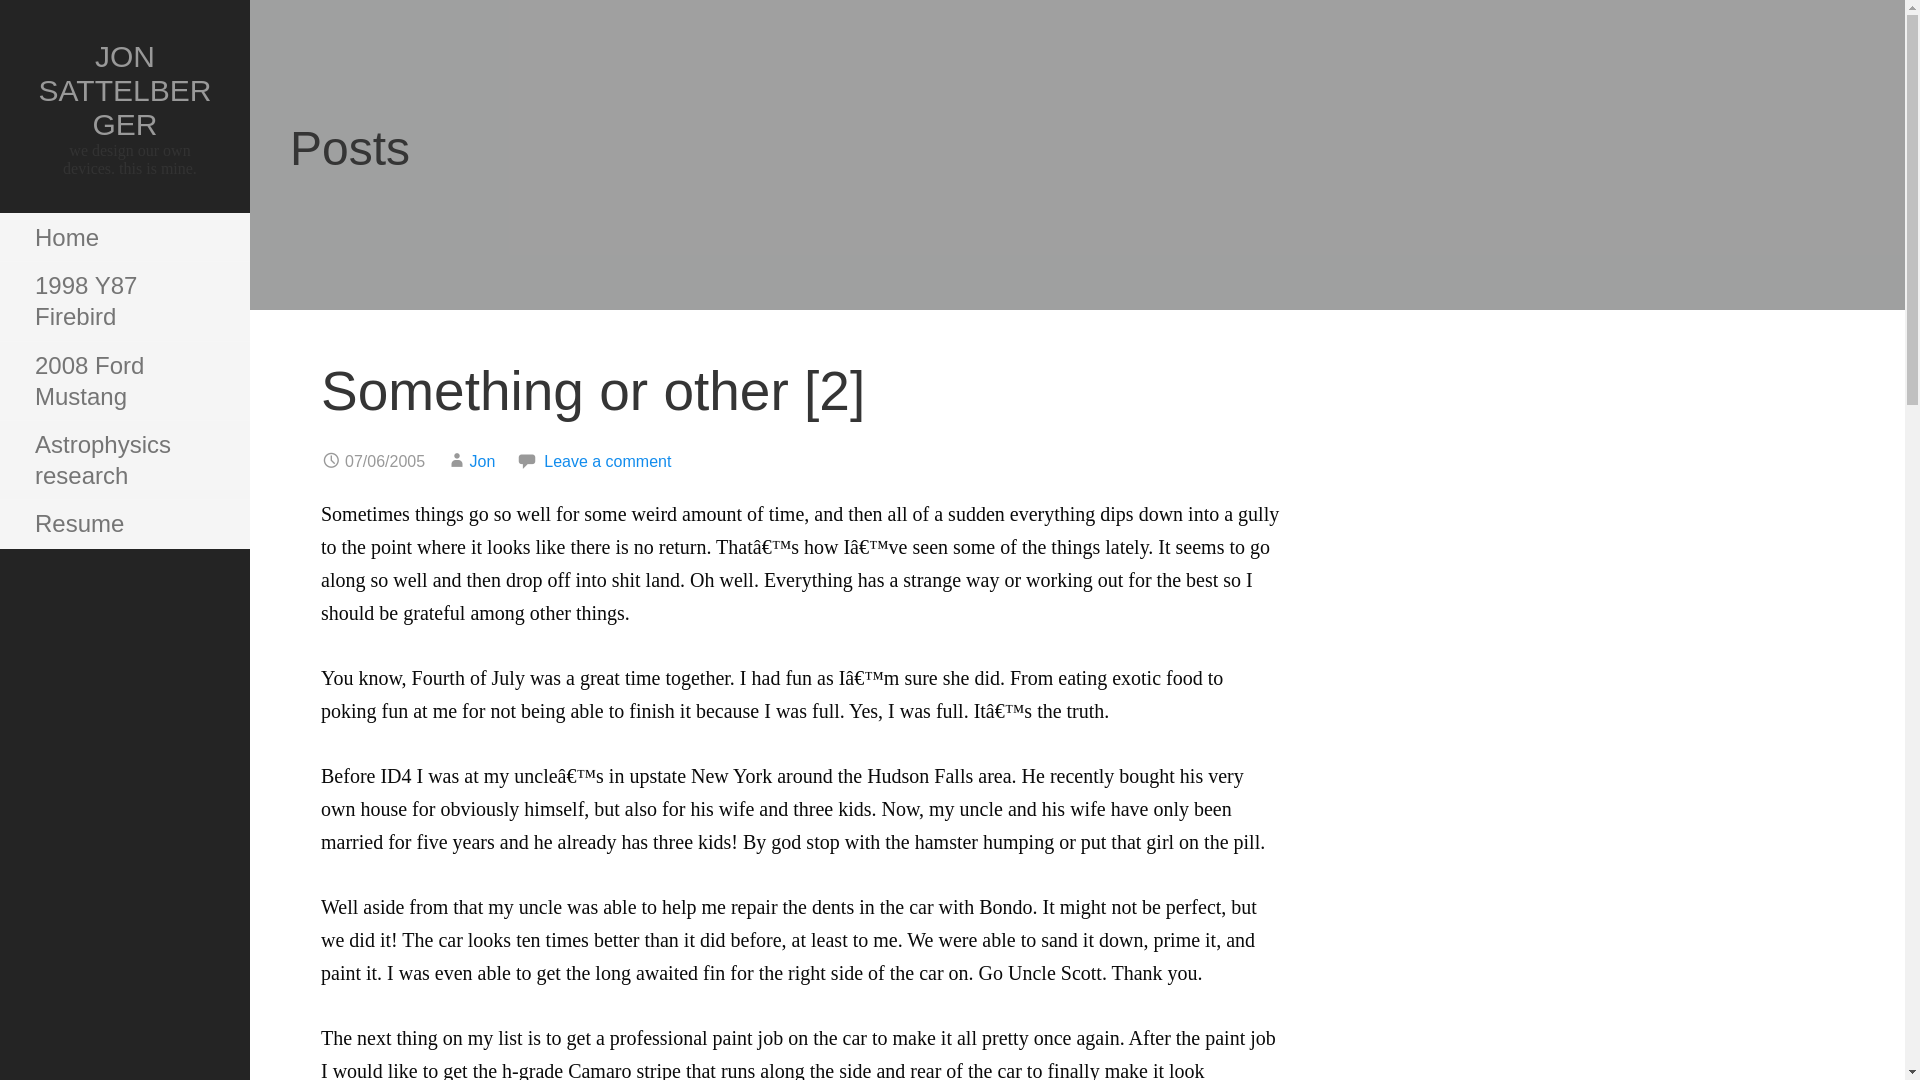 This screenshot has width=1920, height=1080. What do you see at coordinates (124, 90) in the screenshot?
I see `JON SATTELBERGER` at bounding box center [124, 90].